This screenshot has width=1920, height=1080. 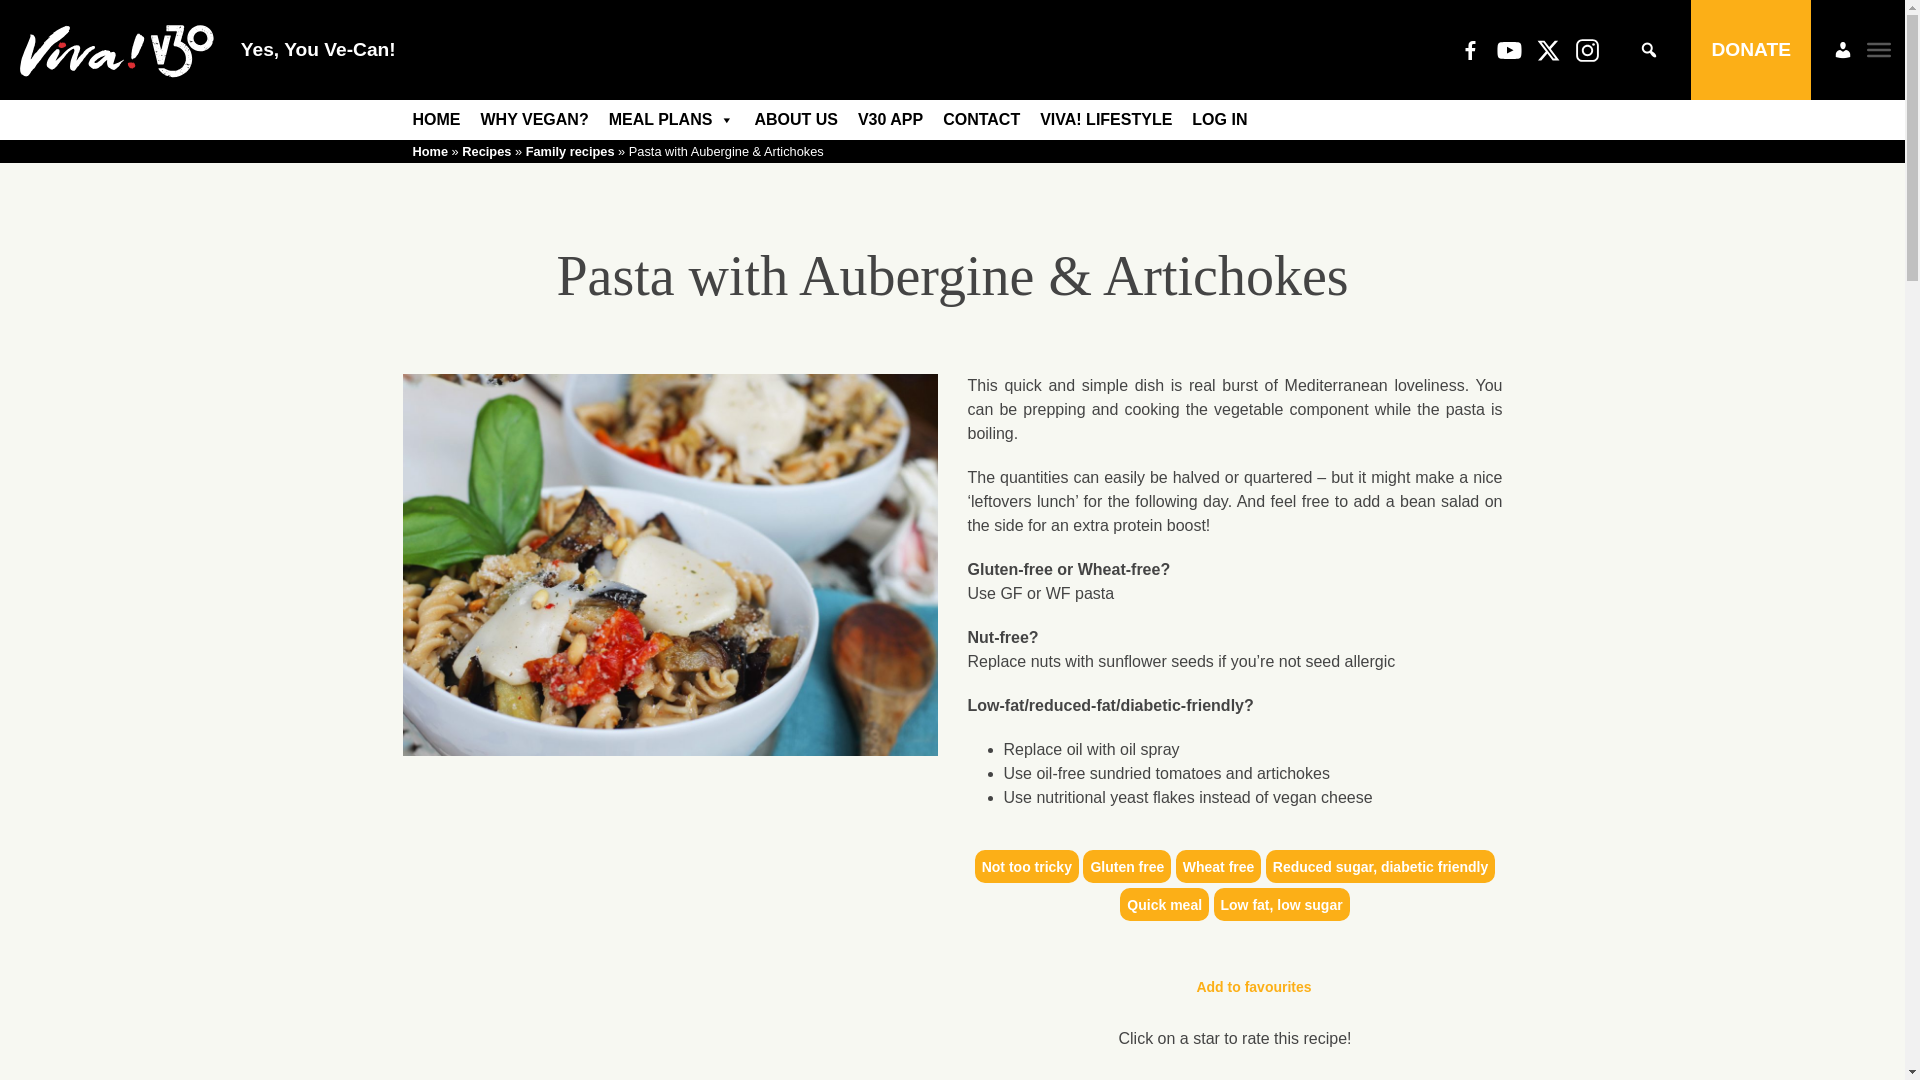 What do you see at coordinates (1750, 50) in the screenshot?
I see `Donate to Viva!` at bounding box center [1750, 50].